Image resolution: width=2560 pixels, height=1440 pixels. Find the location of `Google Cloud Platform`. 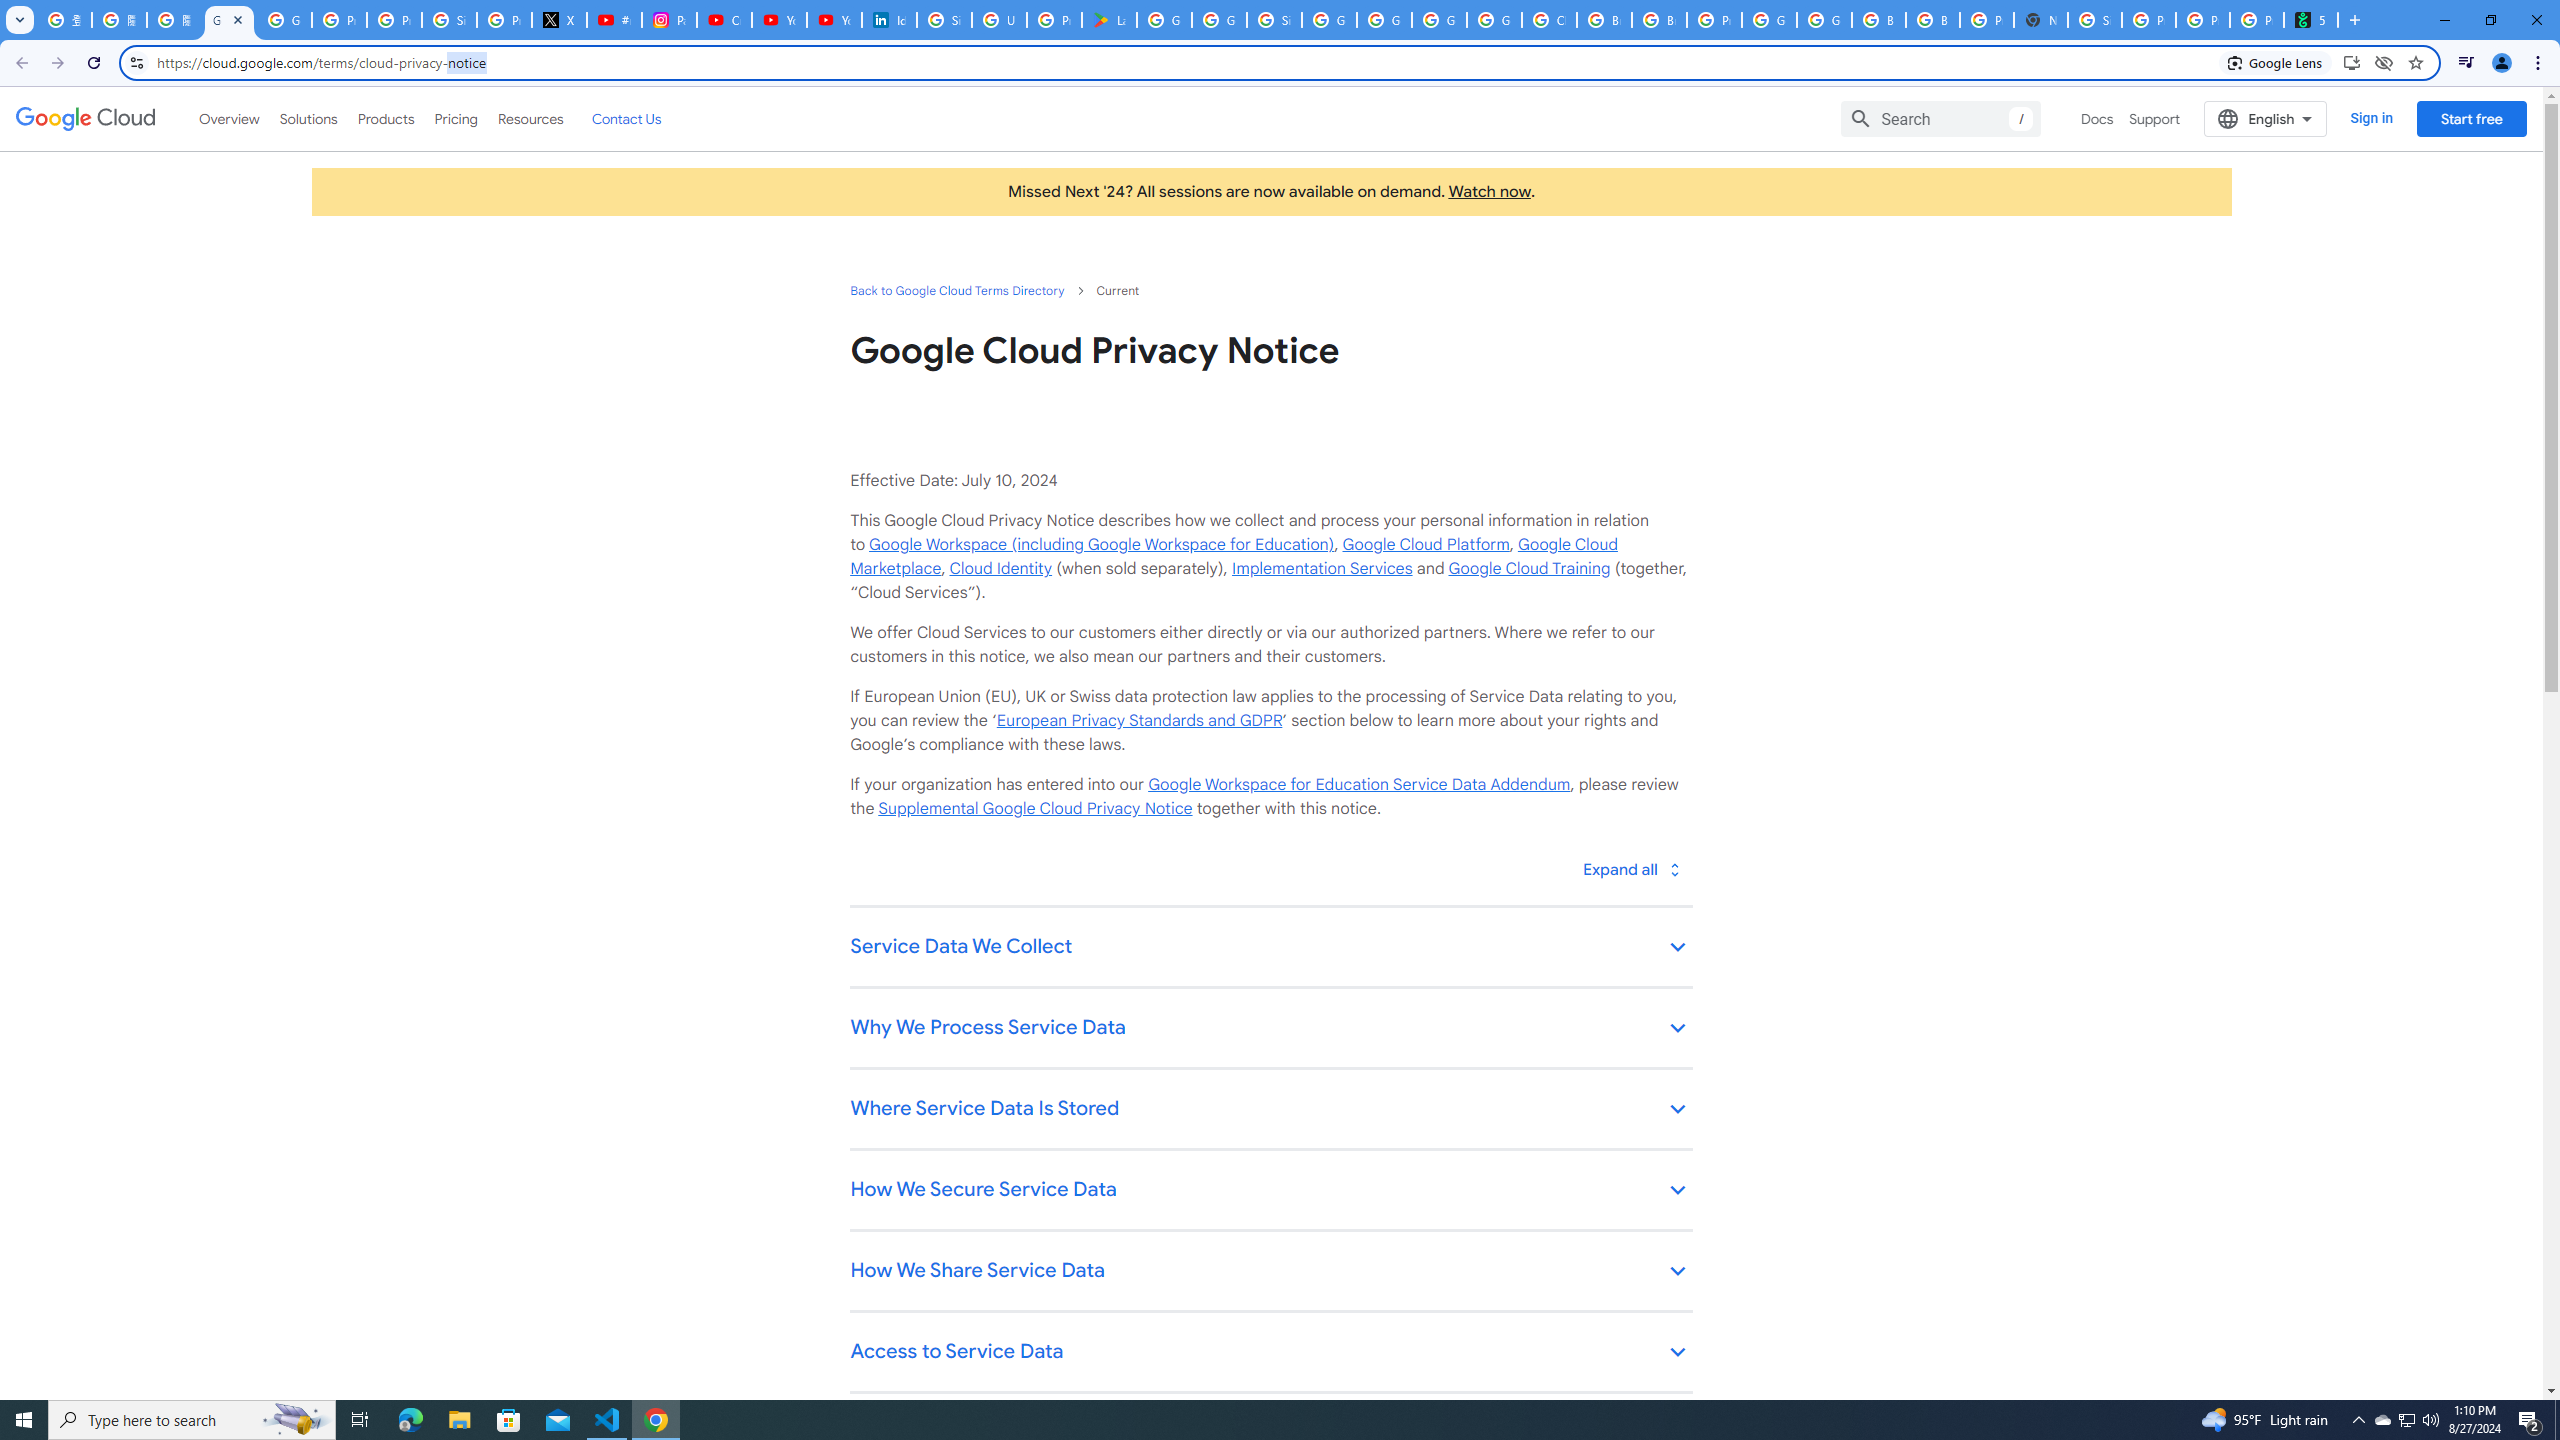

Google Cloud Platform is located at coordinates (1768, 20).